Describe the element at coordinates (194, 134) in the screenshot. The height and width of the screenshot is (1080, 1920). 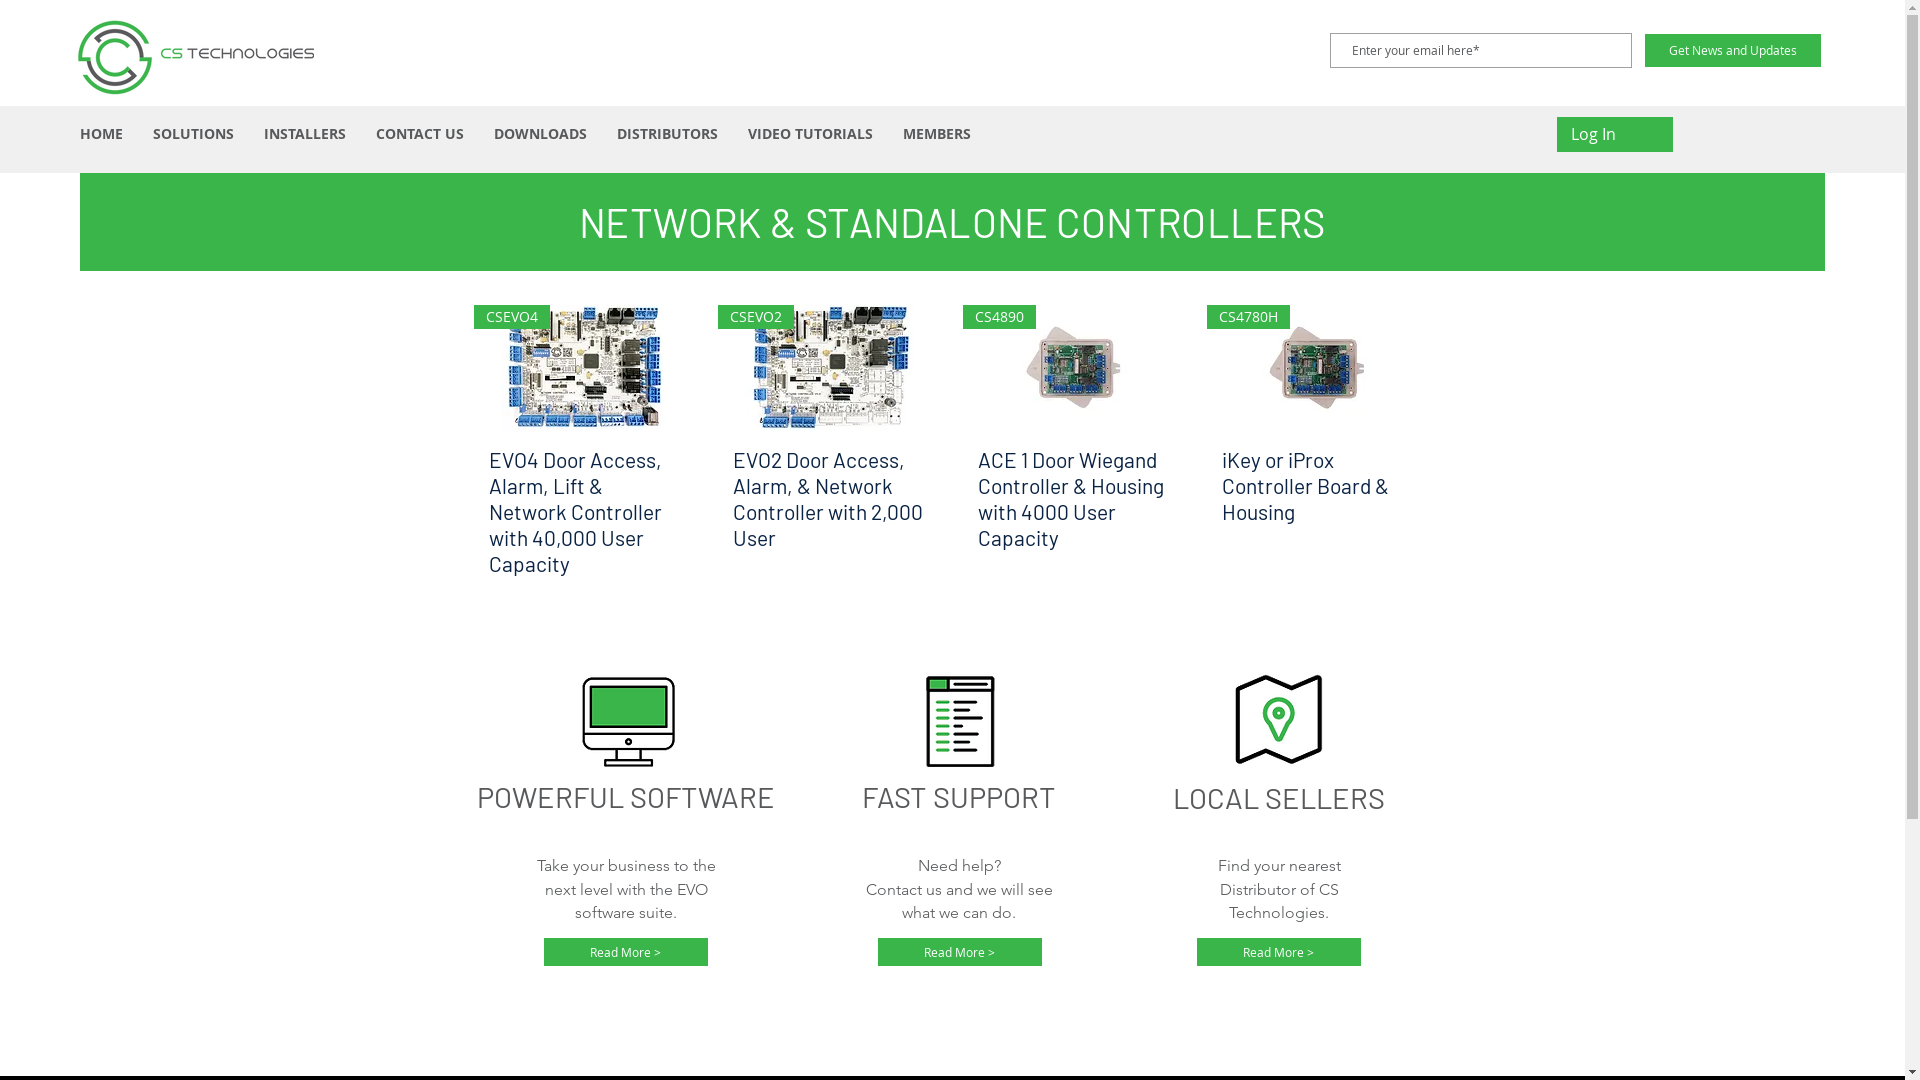
I see `SOLUTIONS` at that location.